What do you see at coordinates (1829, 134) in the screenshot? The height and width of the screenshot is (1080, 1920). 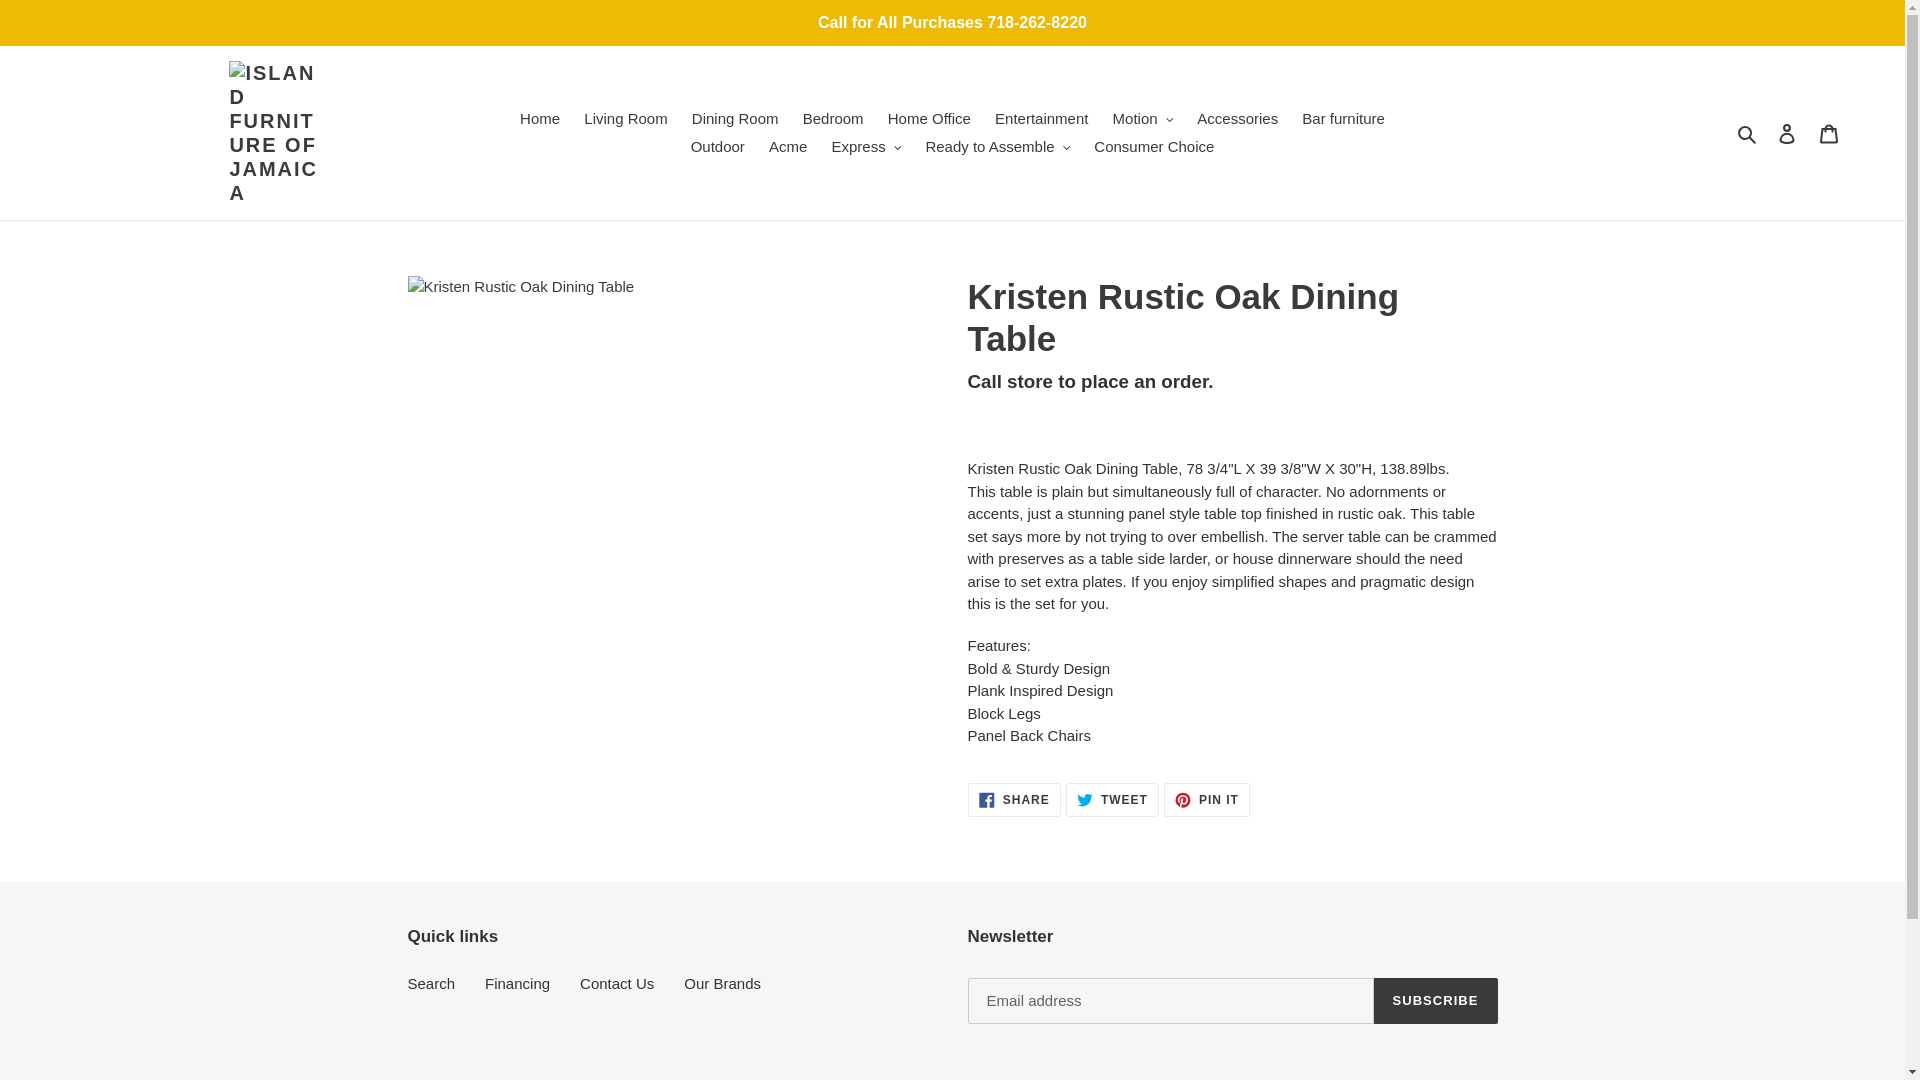 I see `Cart` at bounding box center [1829, 134].